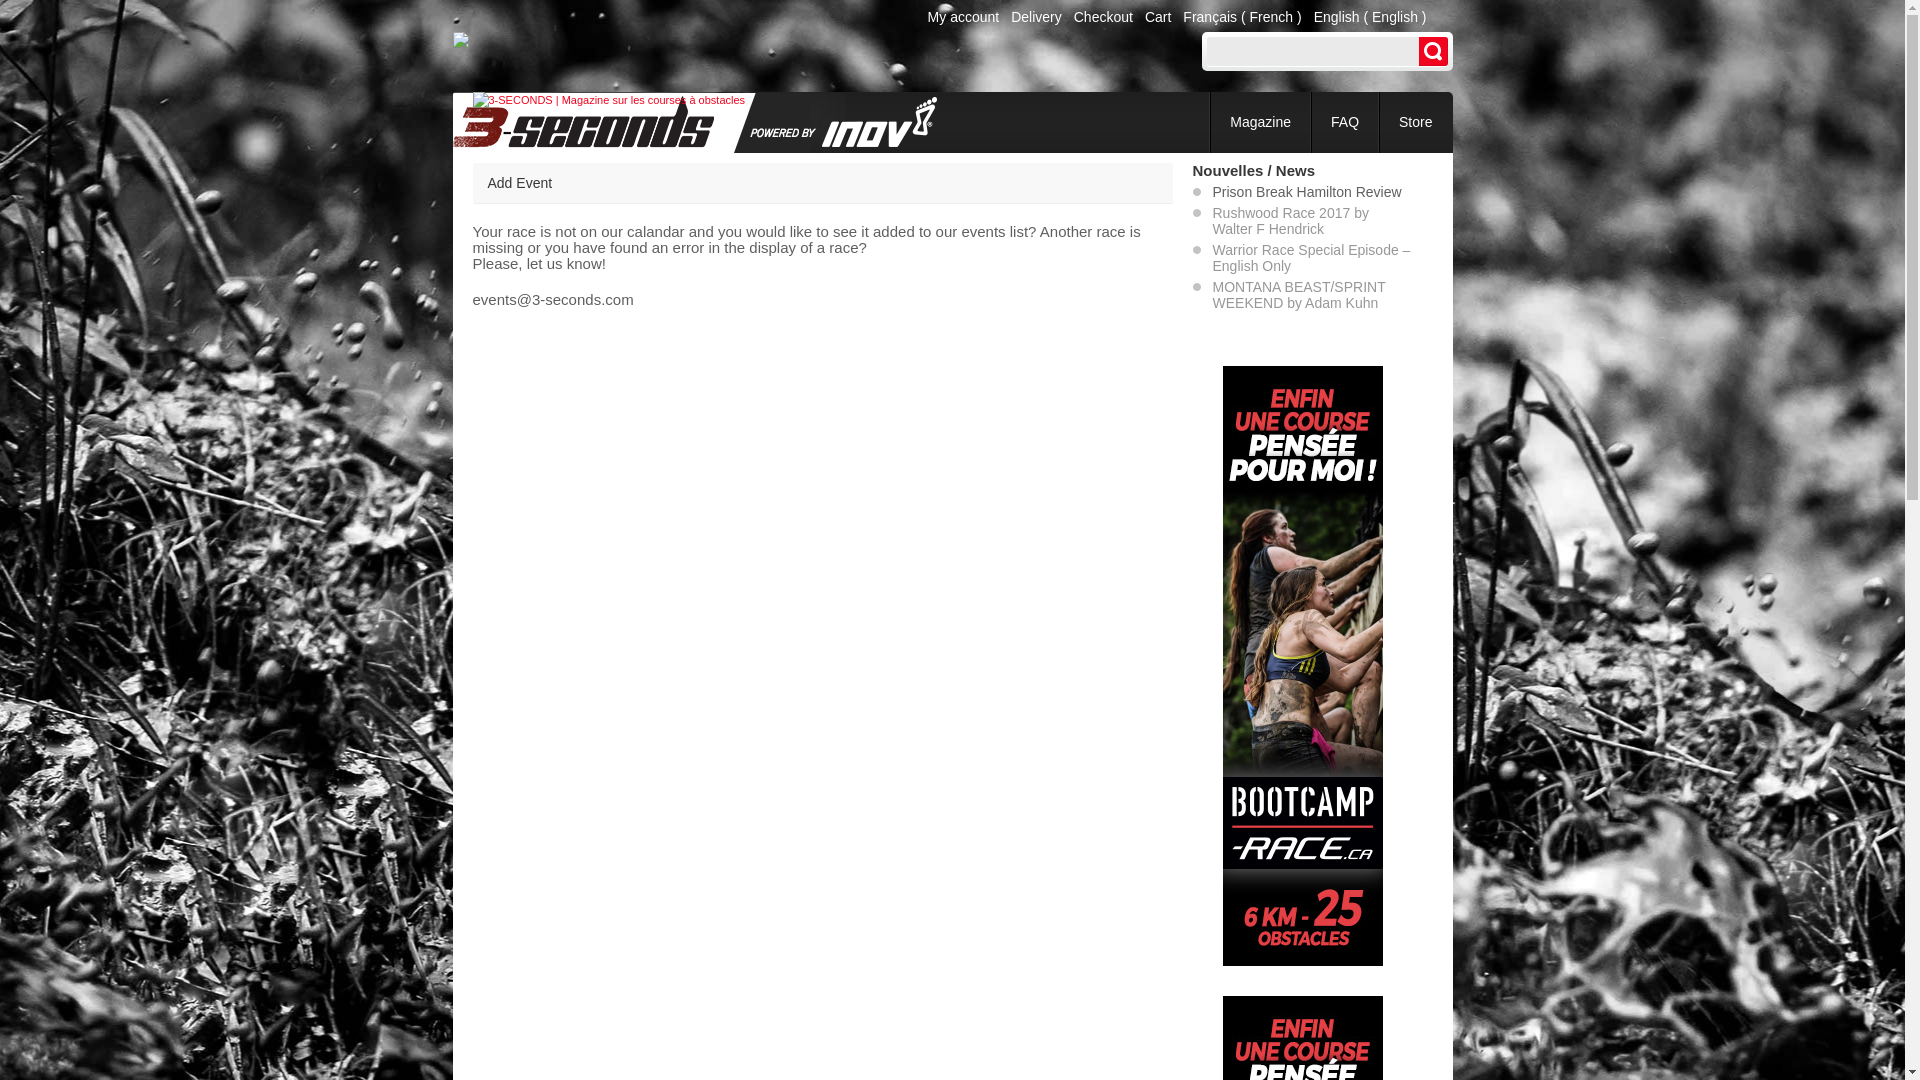  Describe the element at coordinates (964, 17) in the screenshot. I see `My account` at that location.